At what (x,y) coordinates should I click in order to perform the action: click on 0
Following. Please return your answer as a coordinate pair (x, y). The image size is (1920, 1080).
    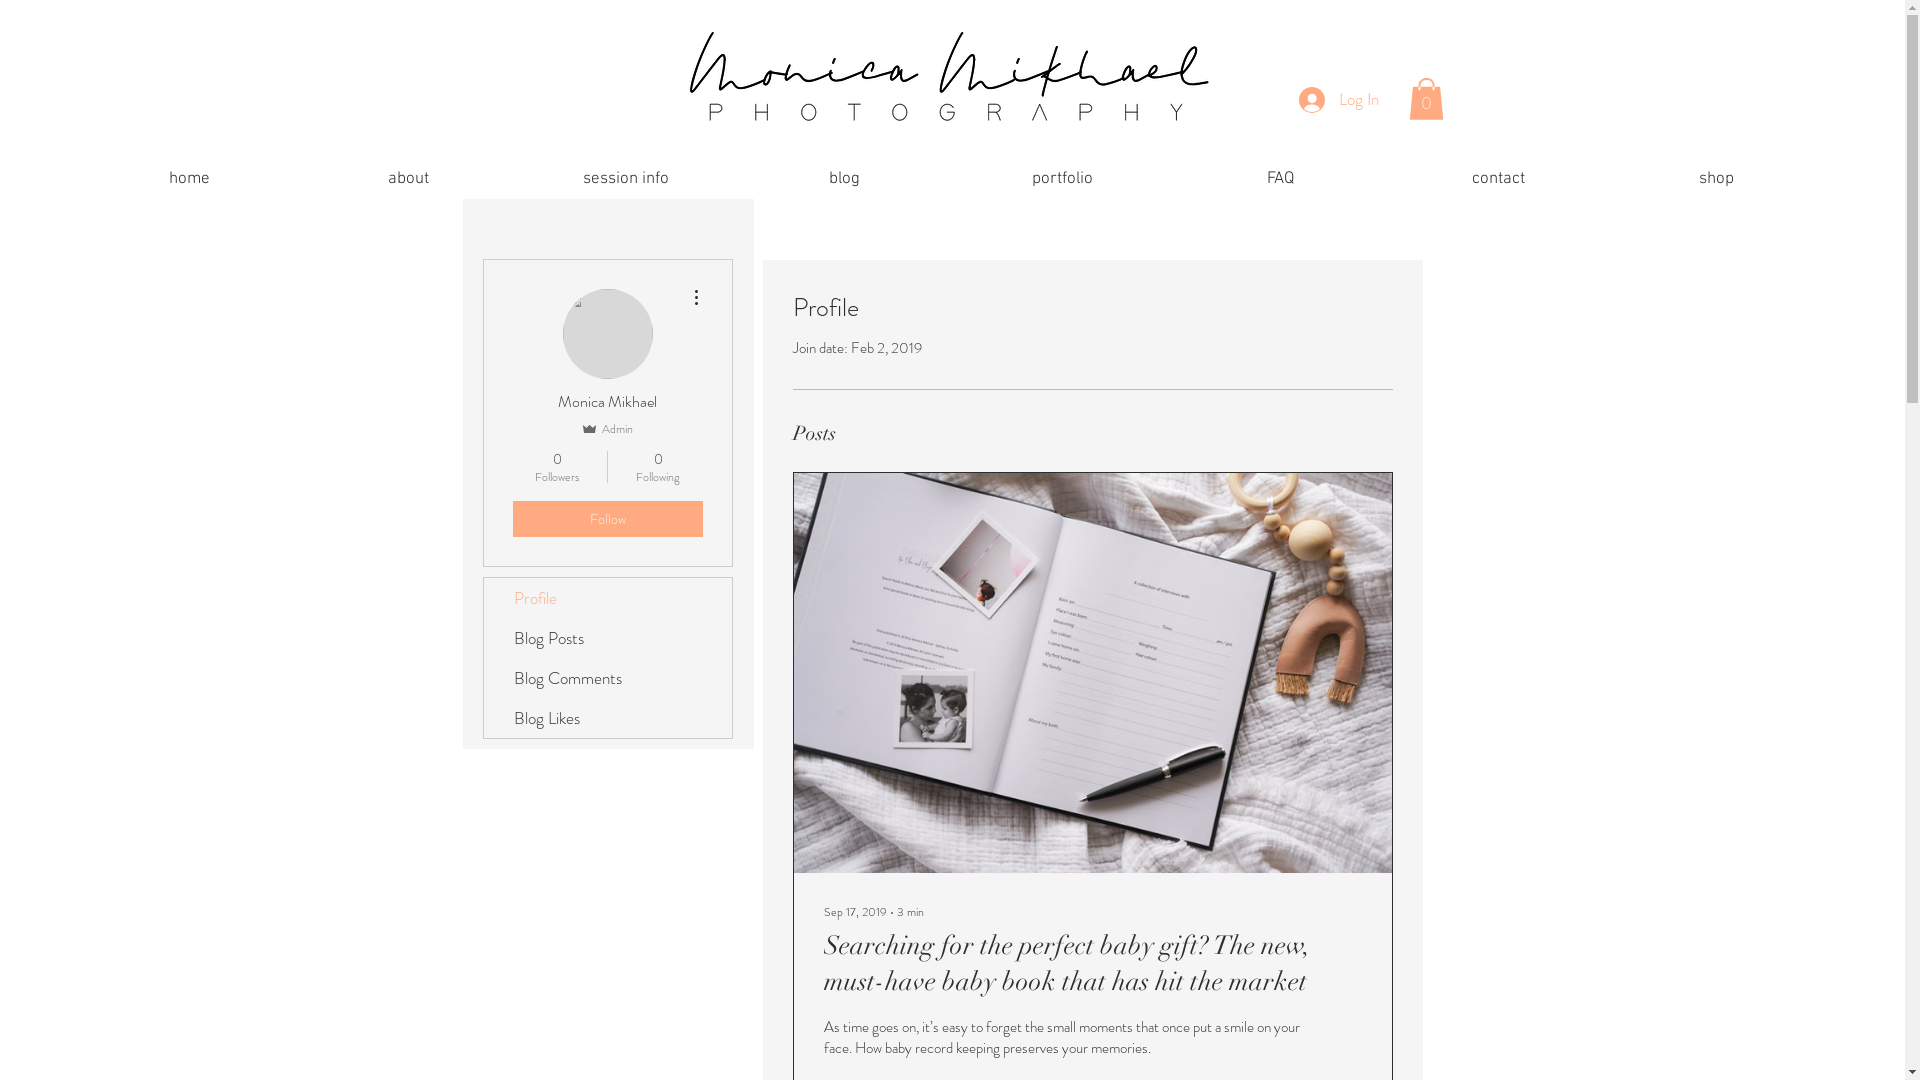
    Looking at the image, I should click on (658, 467).